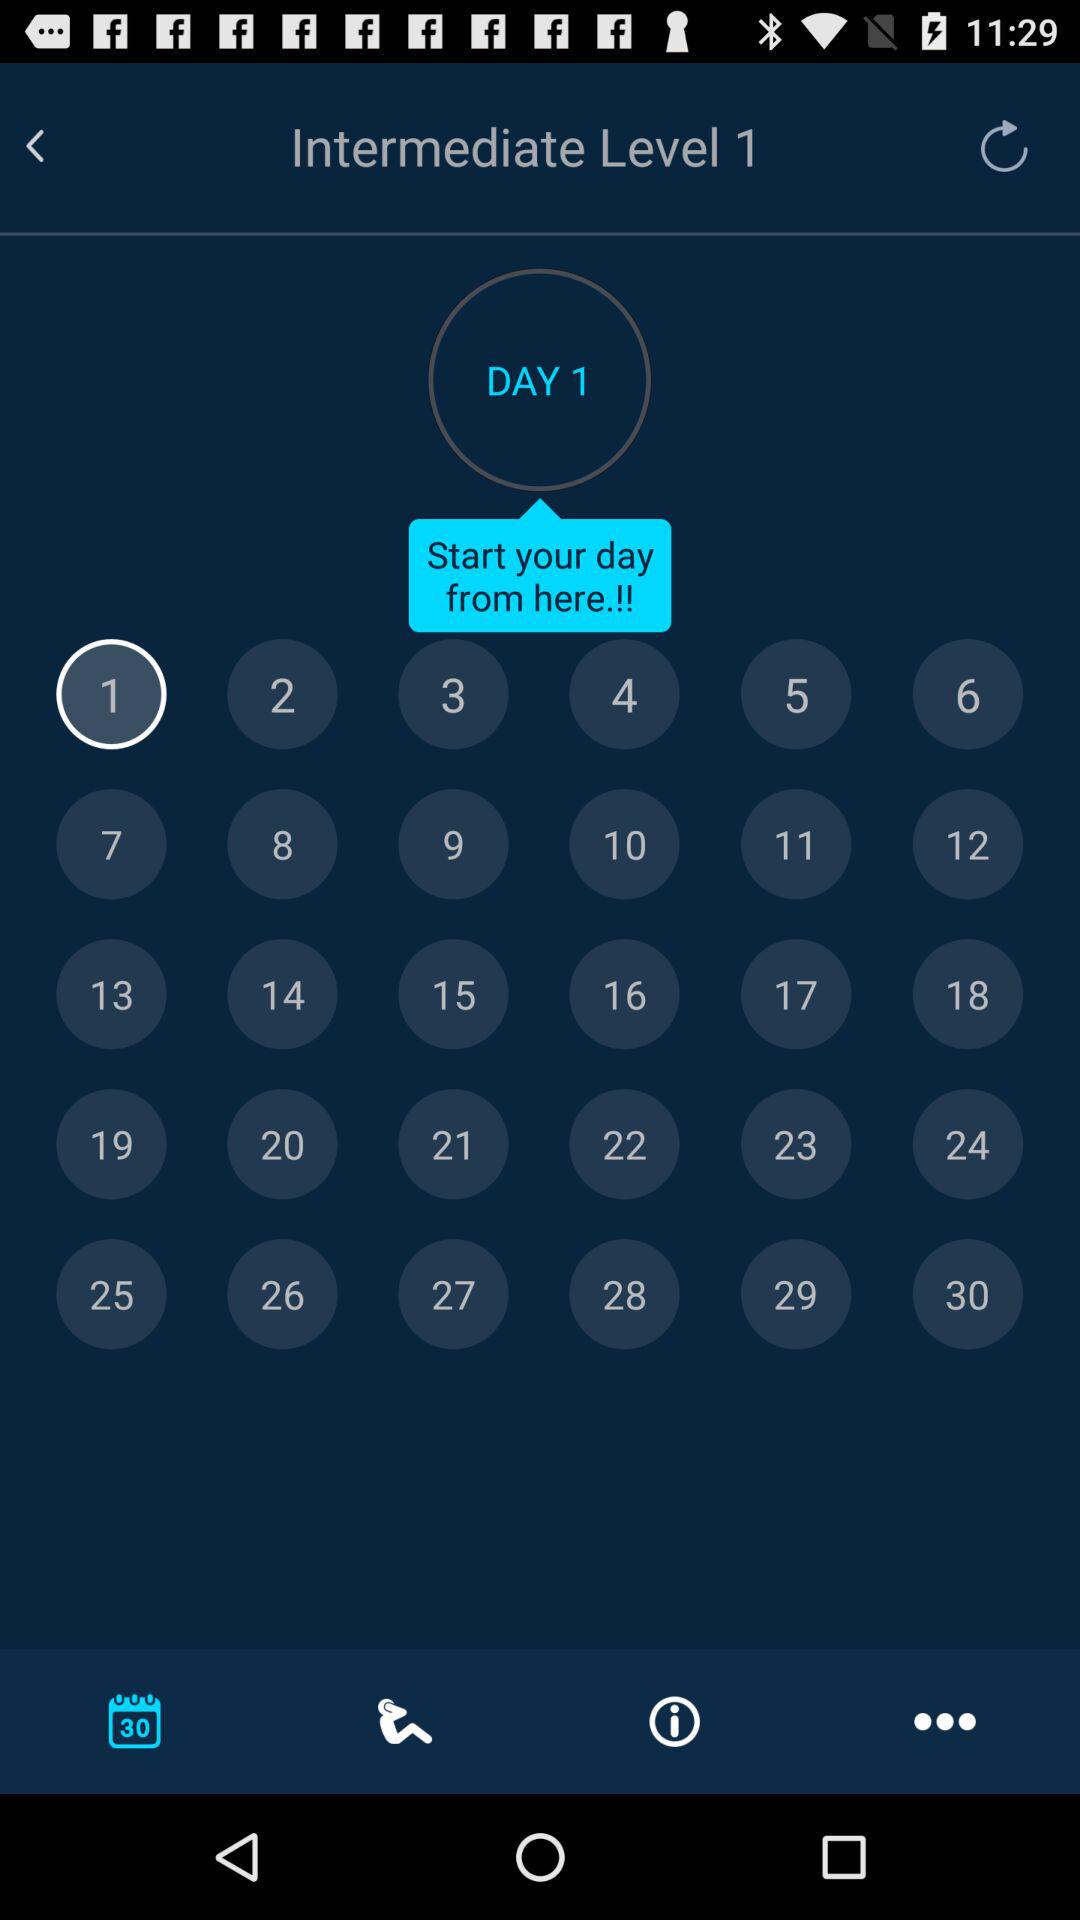 Image resolution: width=1080 pixels, height=1920 pixels. Describe the element at coordinates (453, 694) in the screenshot. I see `keyboard` at that location.